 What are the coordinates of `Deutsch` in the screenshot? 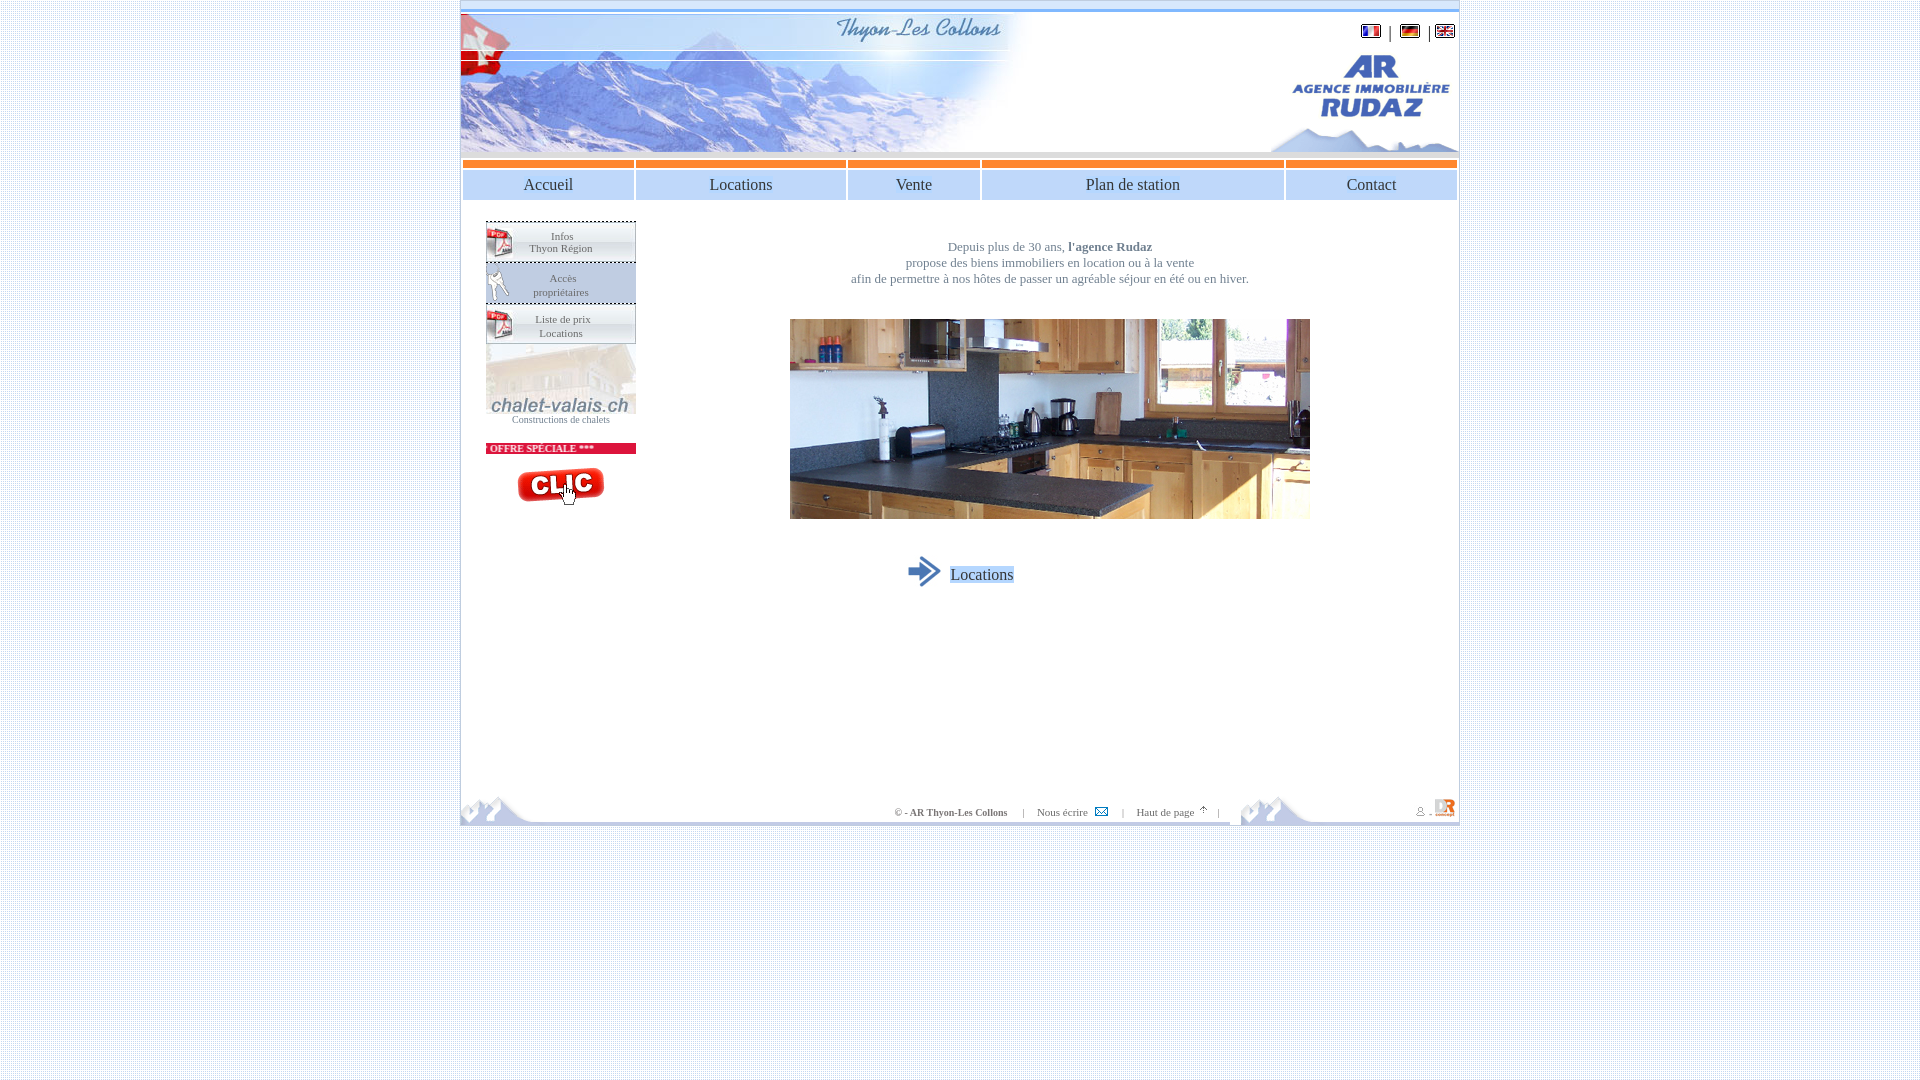 It's located at (1410, 34).